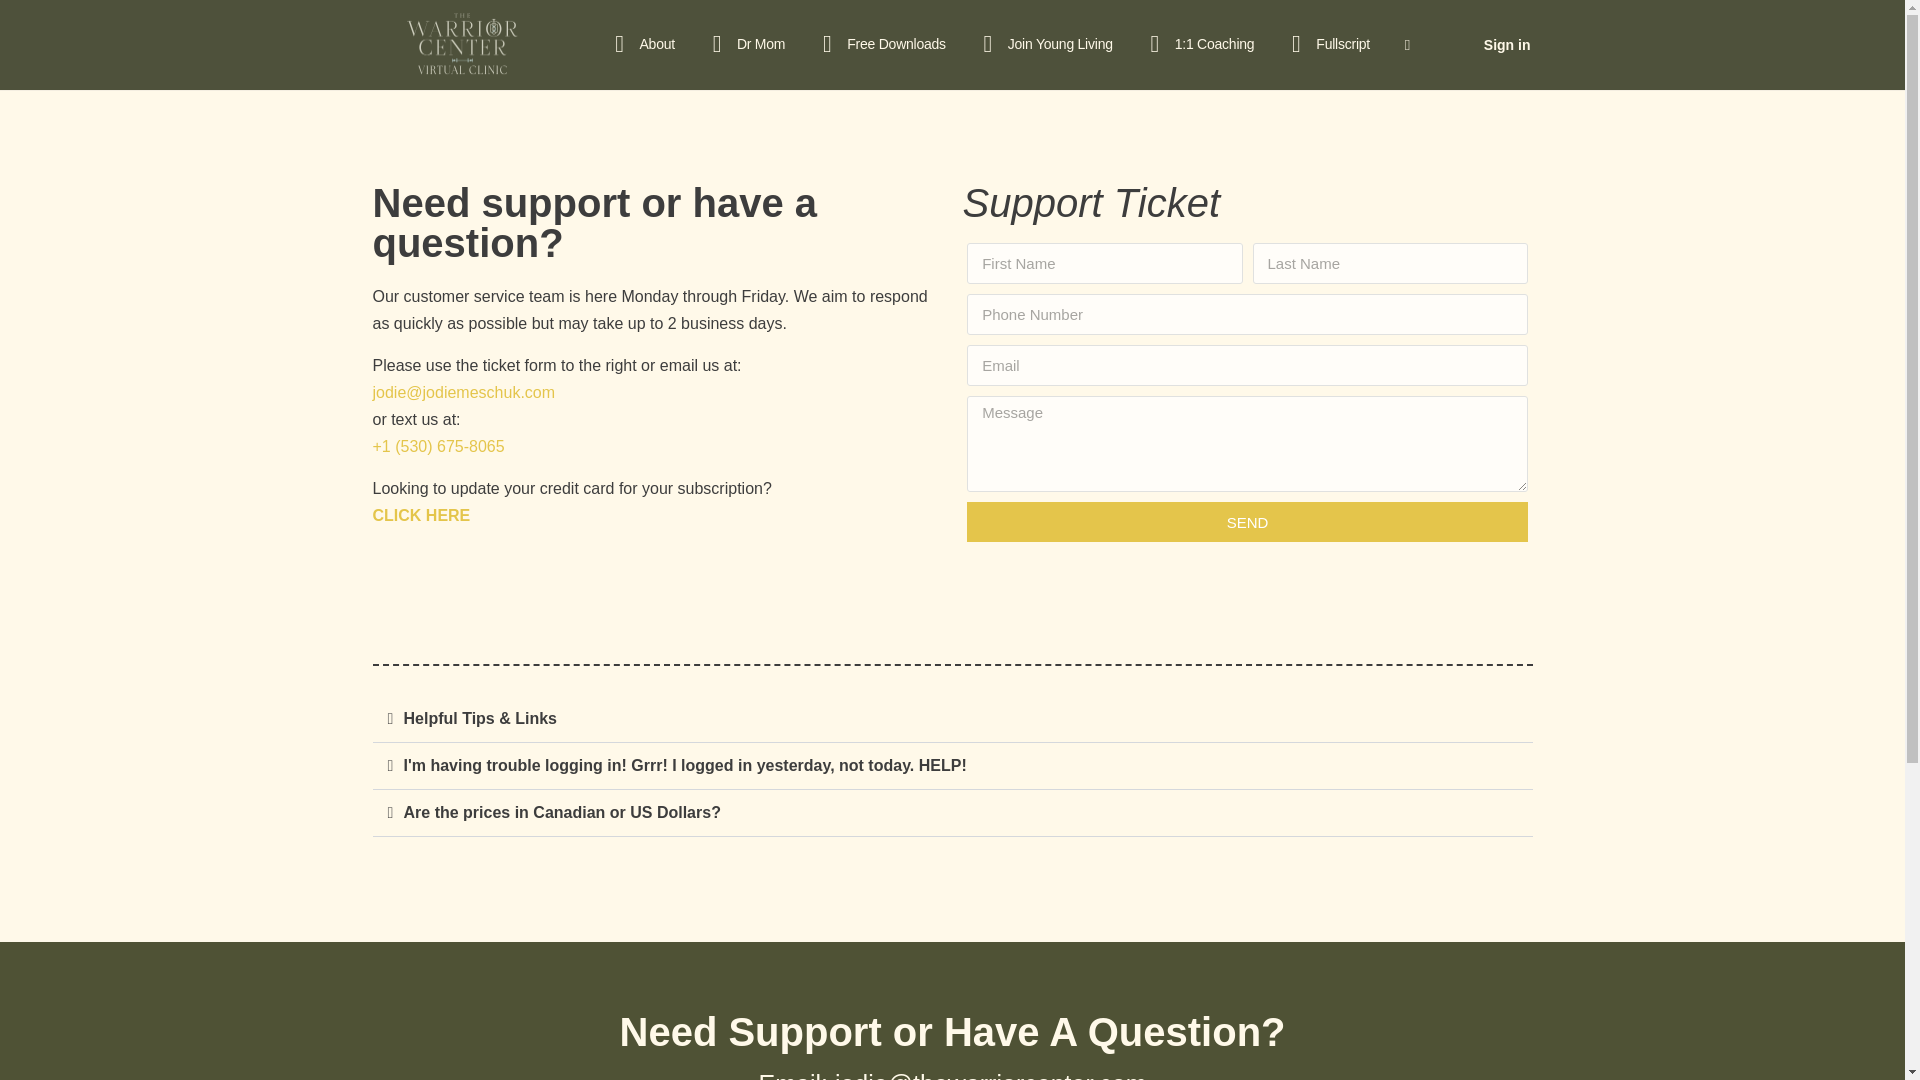 This screenshot has height=1080, width=1920. What do you see at coordinates (641, 44) in the screenshot?
I see `About` at bounding box center [641, 44].